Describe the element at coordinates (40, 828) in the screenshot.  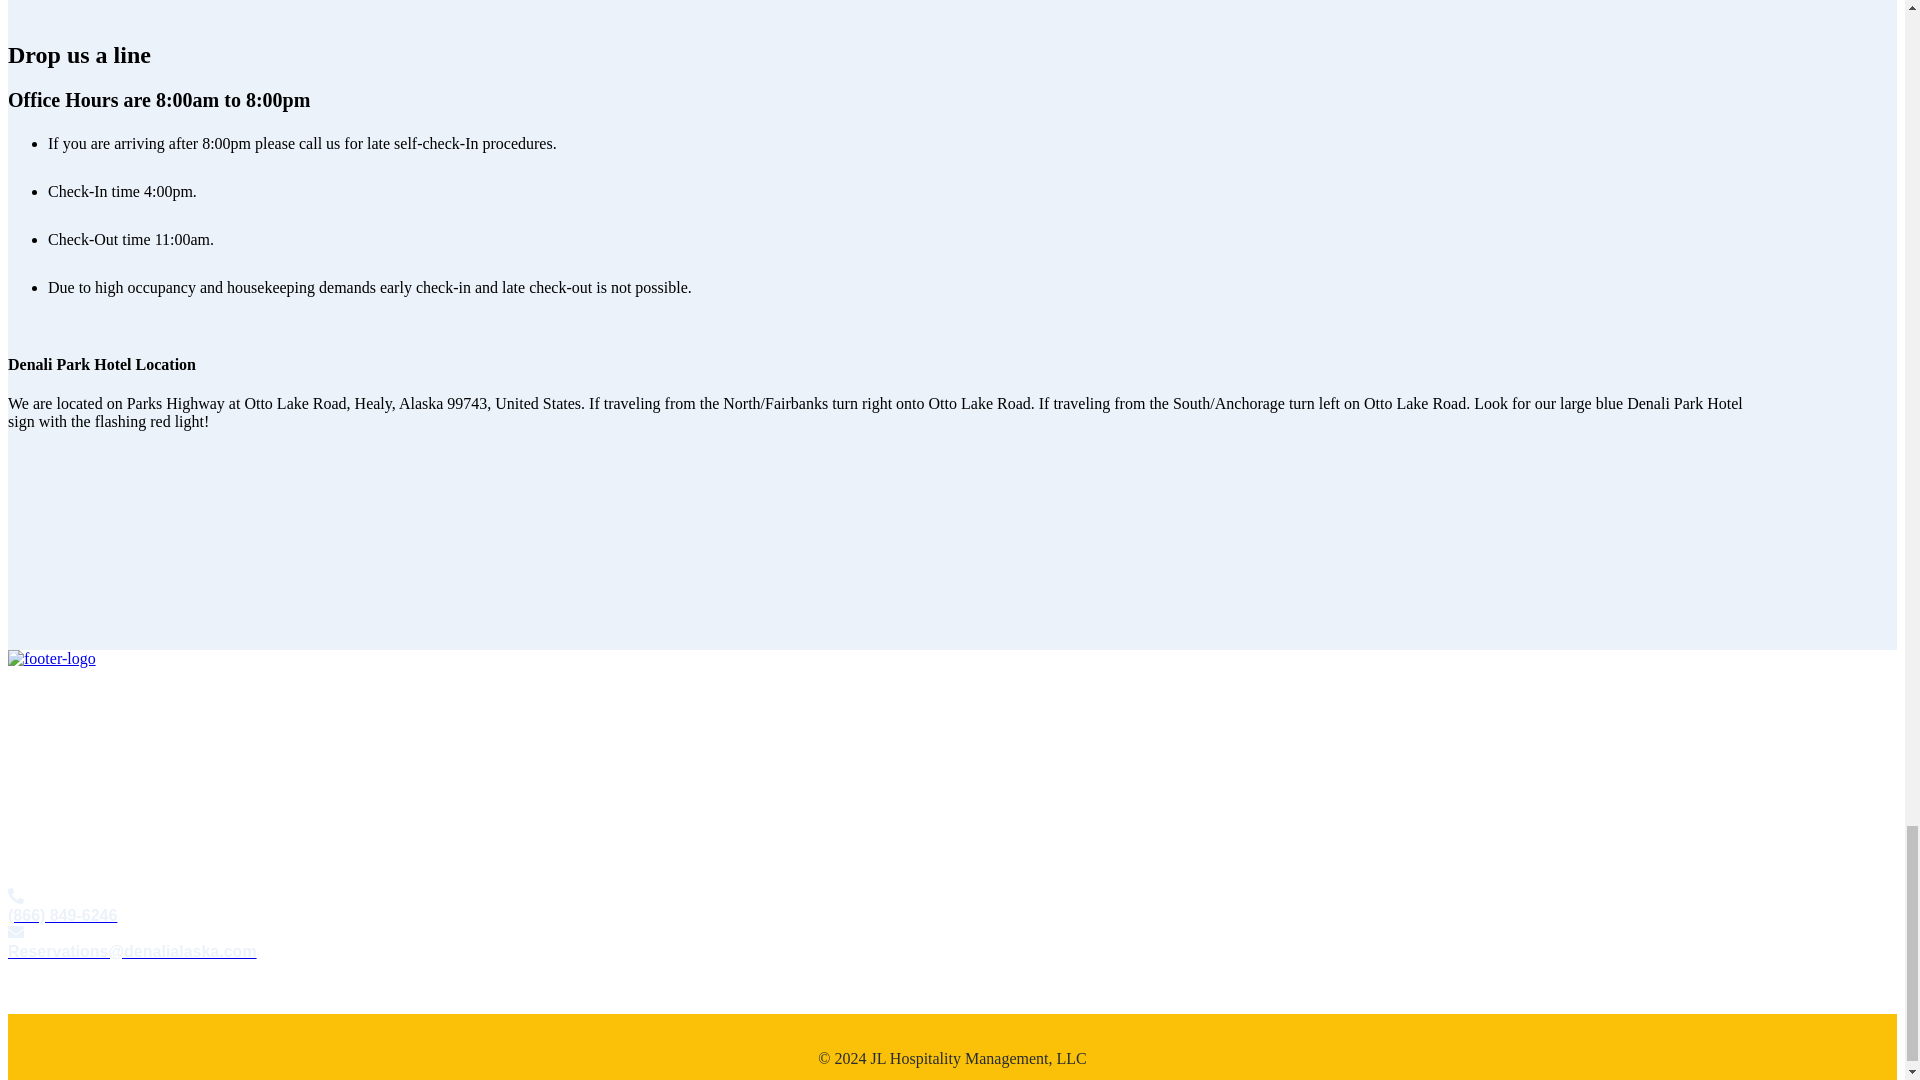
I see `Directions` at that location.